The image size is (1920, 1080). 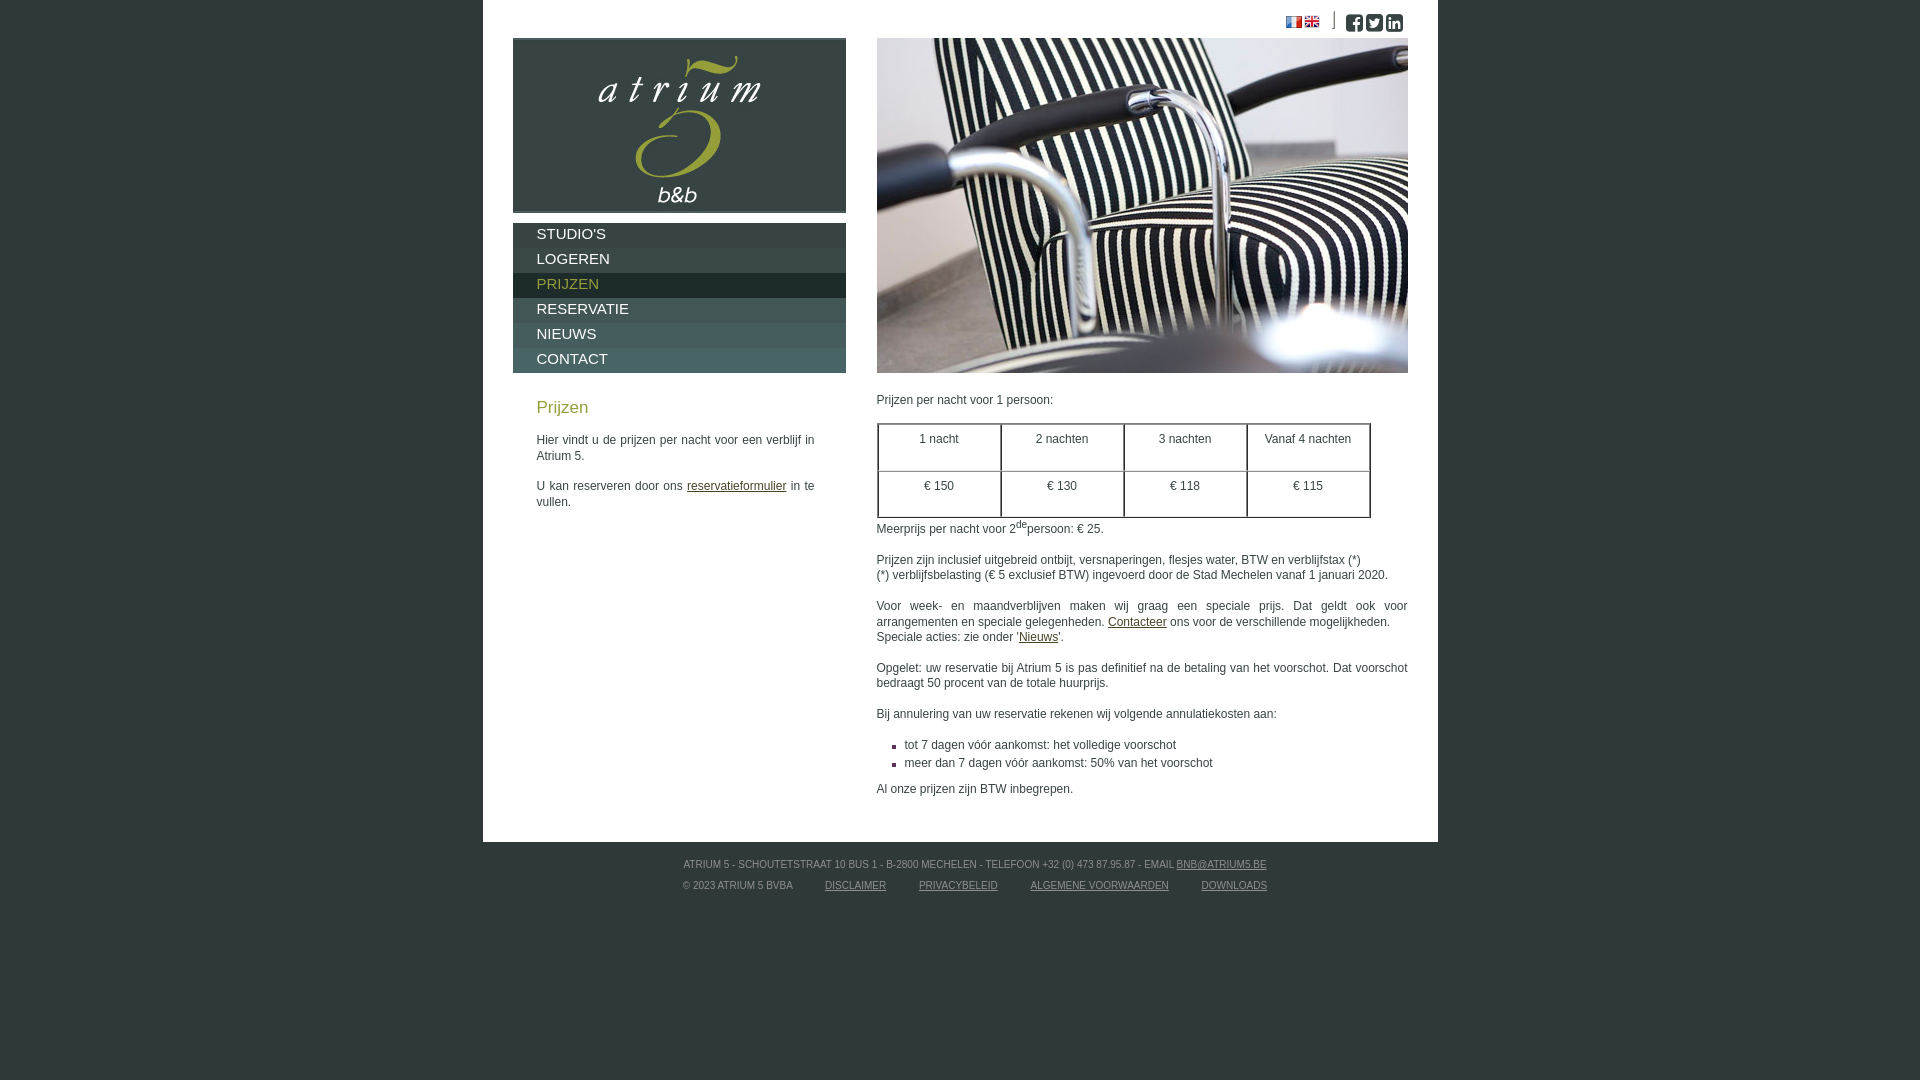 What do you see at coordinates (1038, 637) in the screenshot?
I see `Nieuws` at bounding box center [1038, 637].